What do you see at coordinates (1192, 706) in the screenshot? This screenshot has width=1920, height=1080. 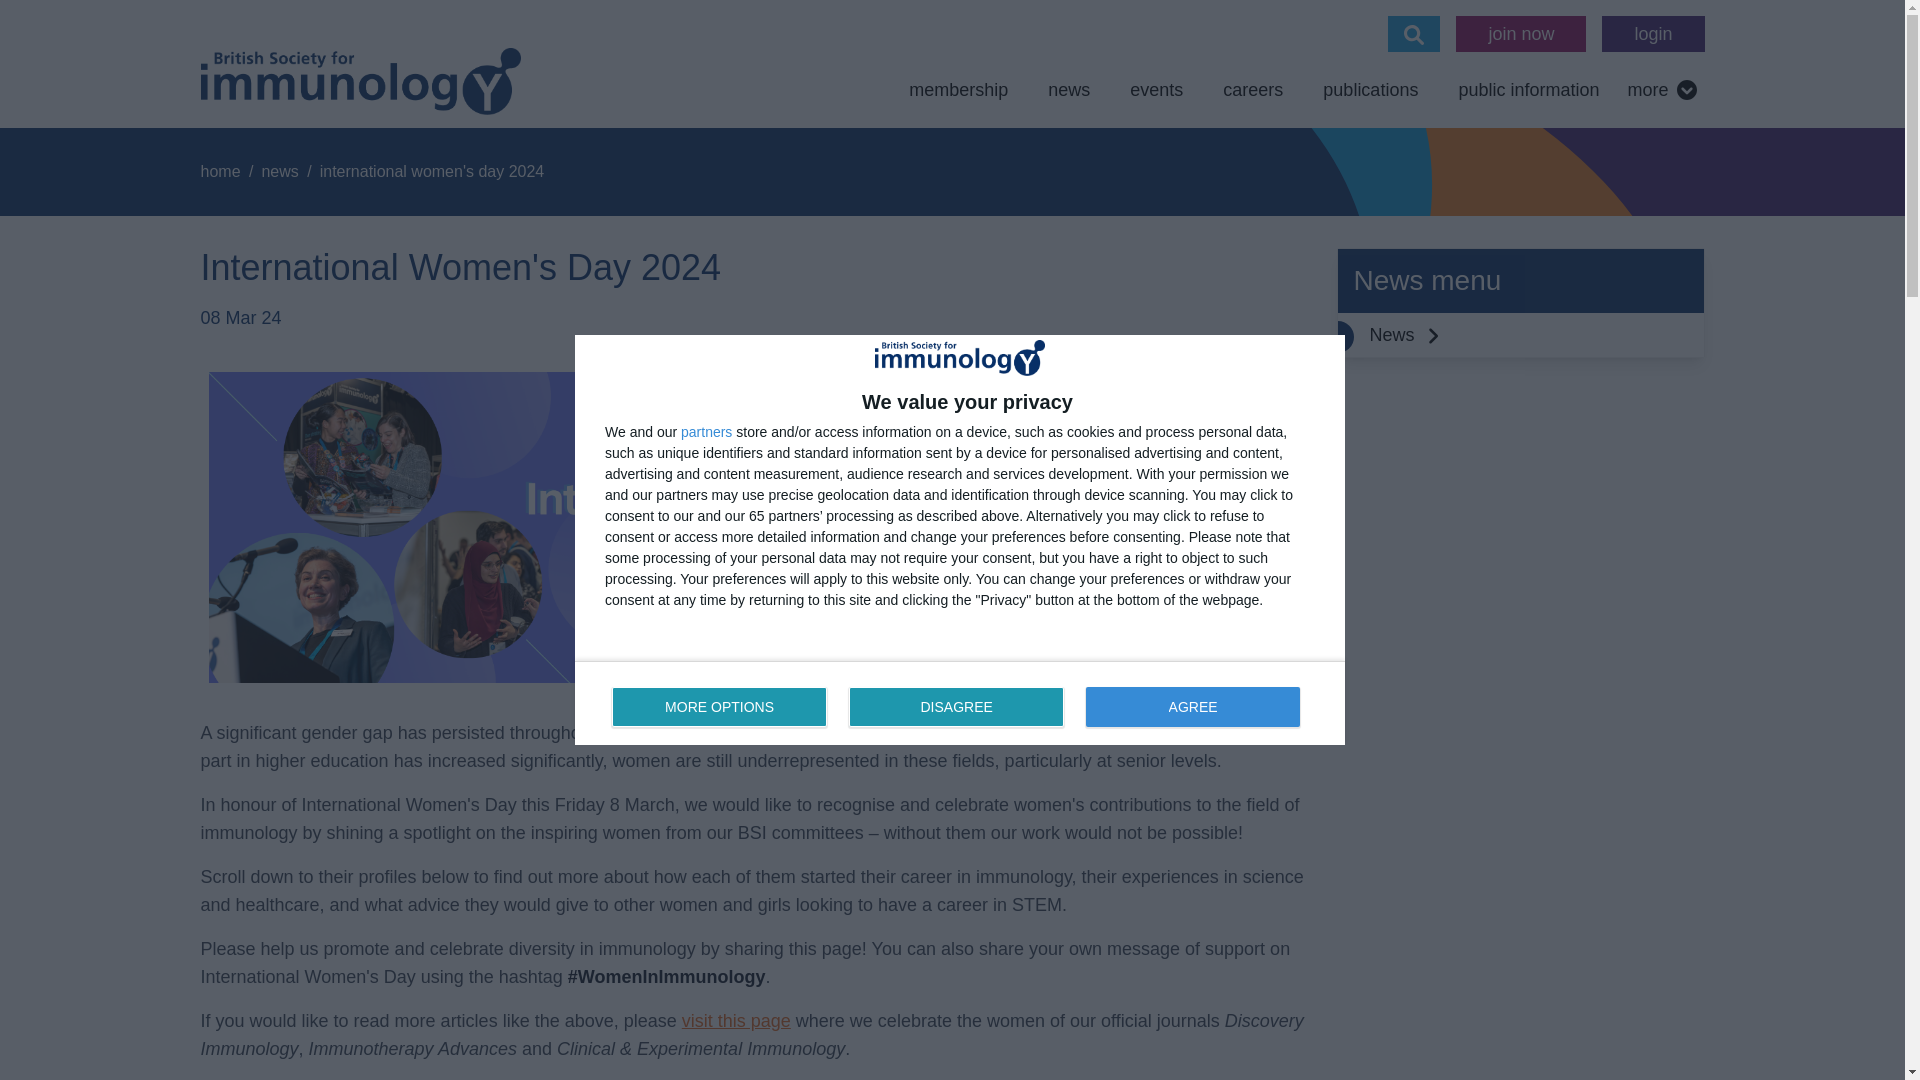 I see `AGREE` at bounding box center [1192, 706].